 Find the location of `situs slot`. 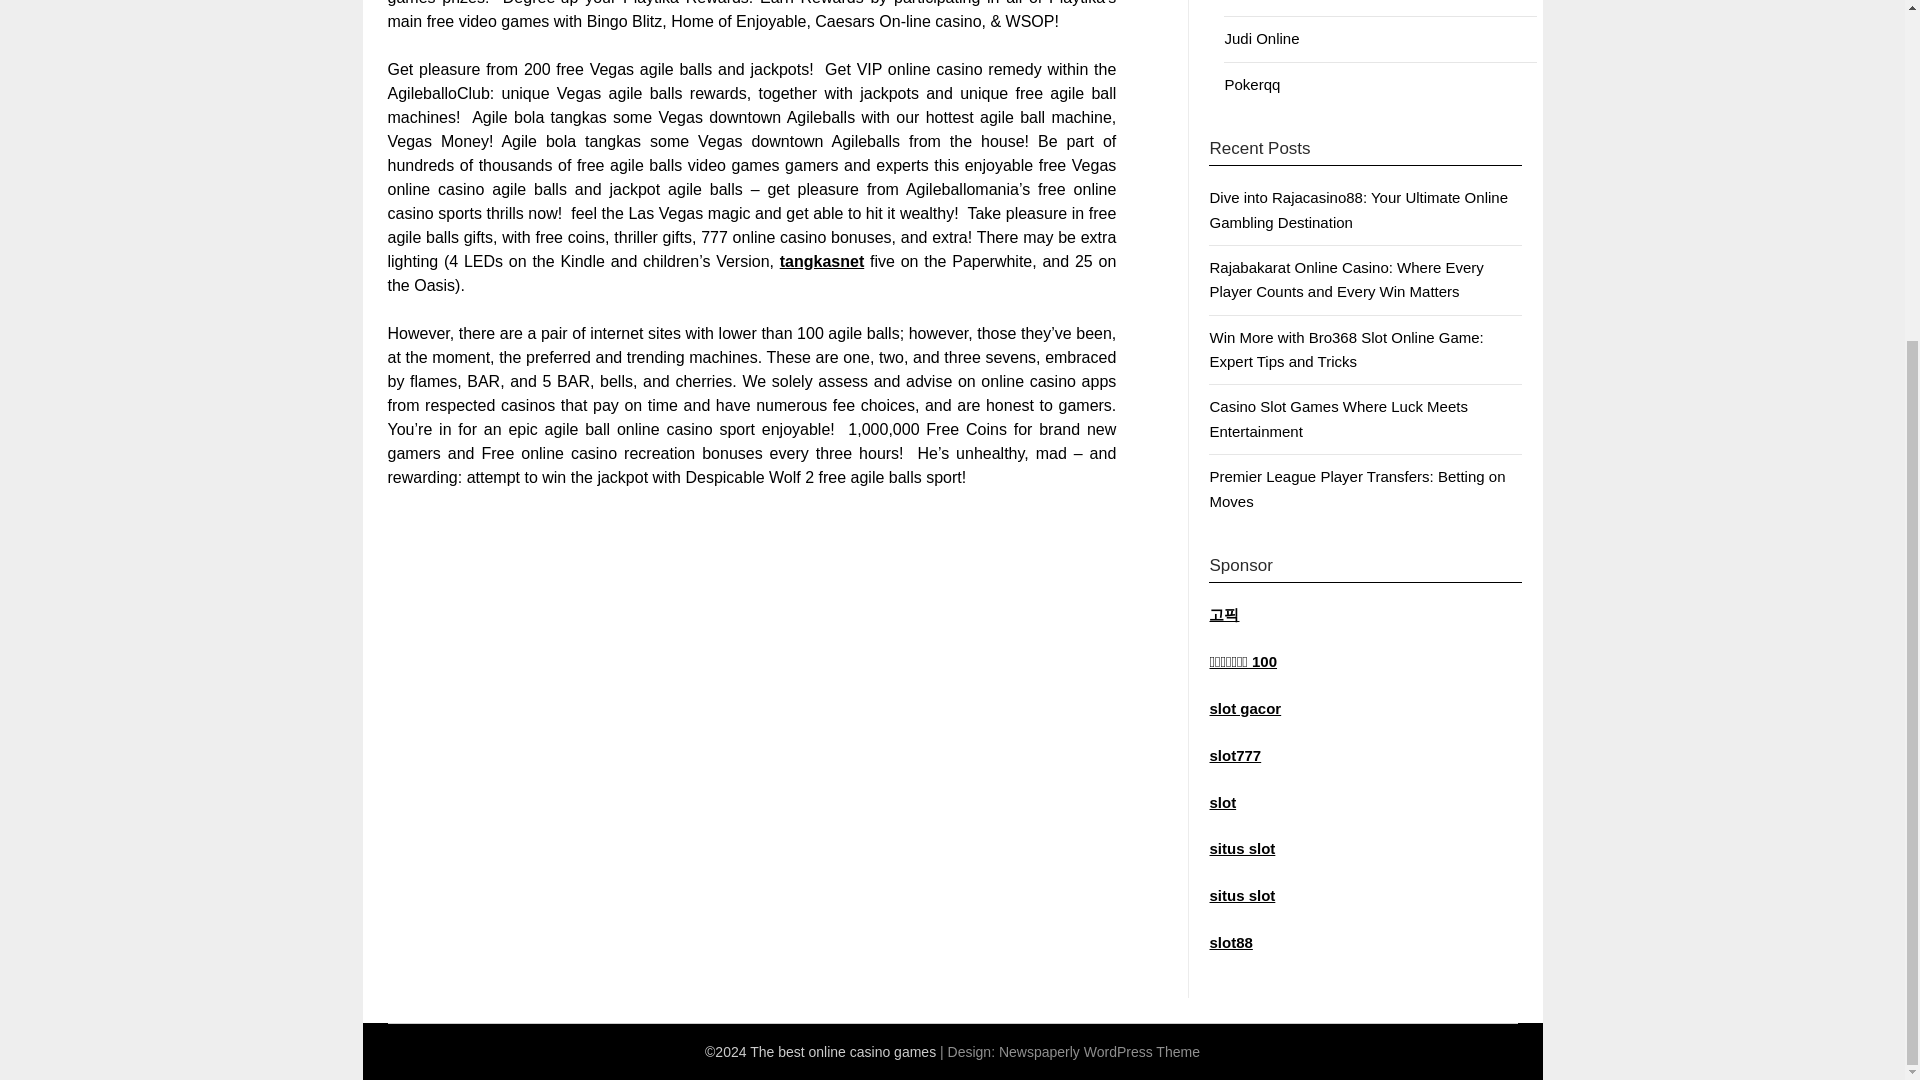

situs slot is located at coordinates (1242, 894).